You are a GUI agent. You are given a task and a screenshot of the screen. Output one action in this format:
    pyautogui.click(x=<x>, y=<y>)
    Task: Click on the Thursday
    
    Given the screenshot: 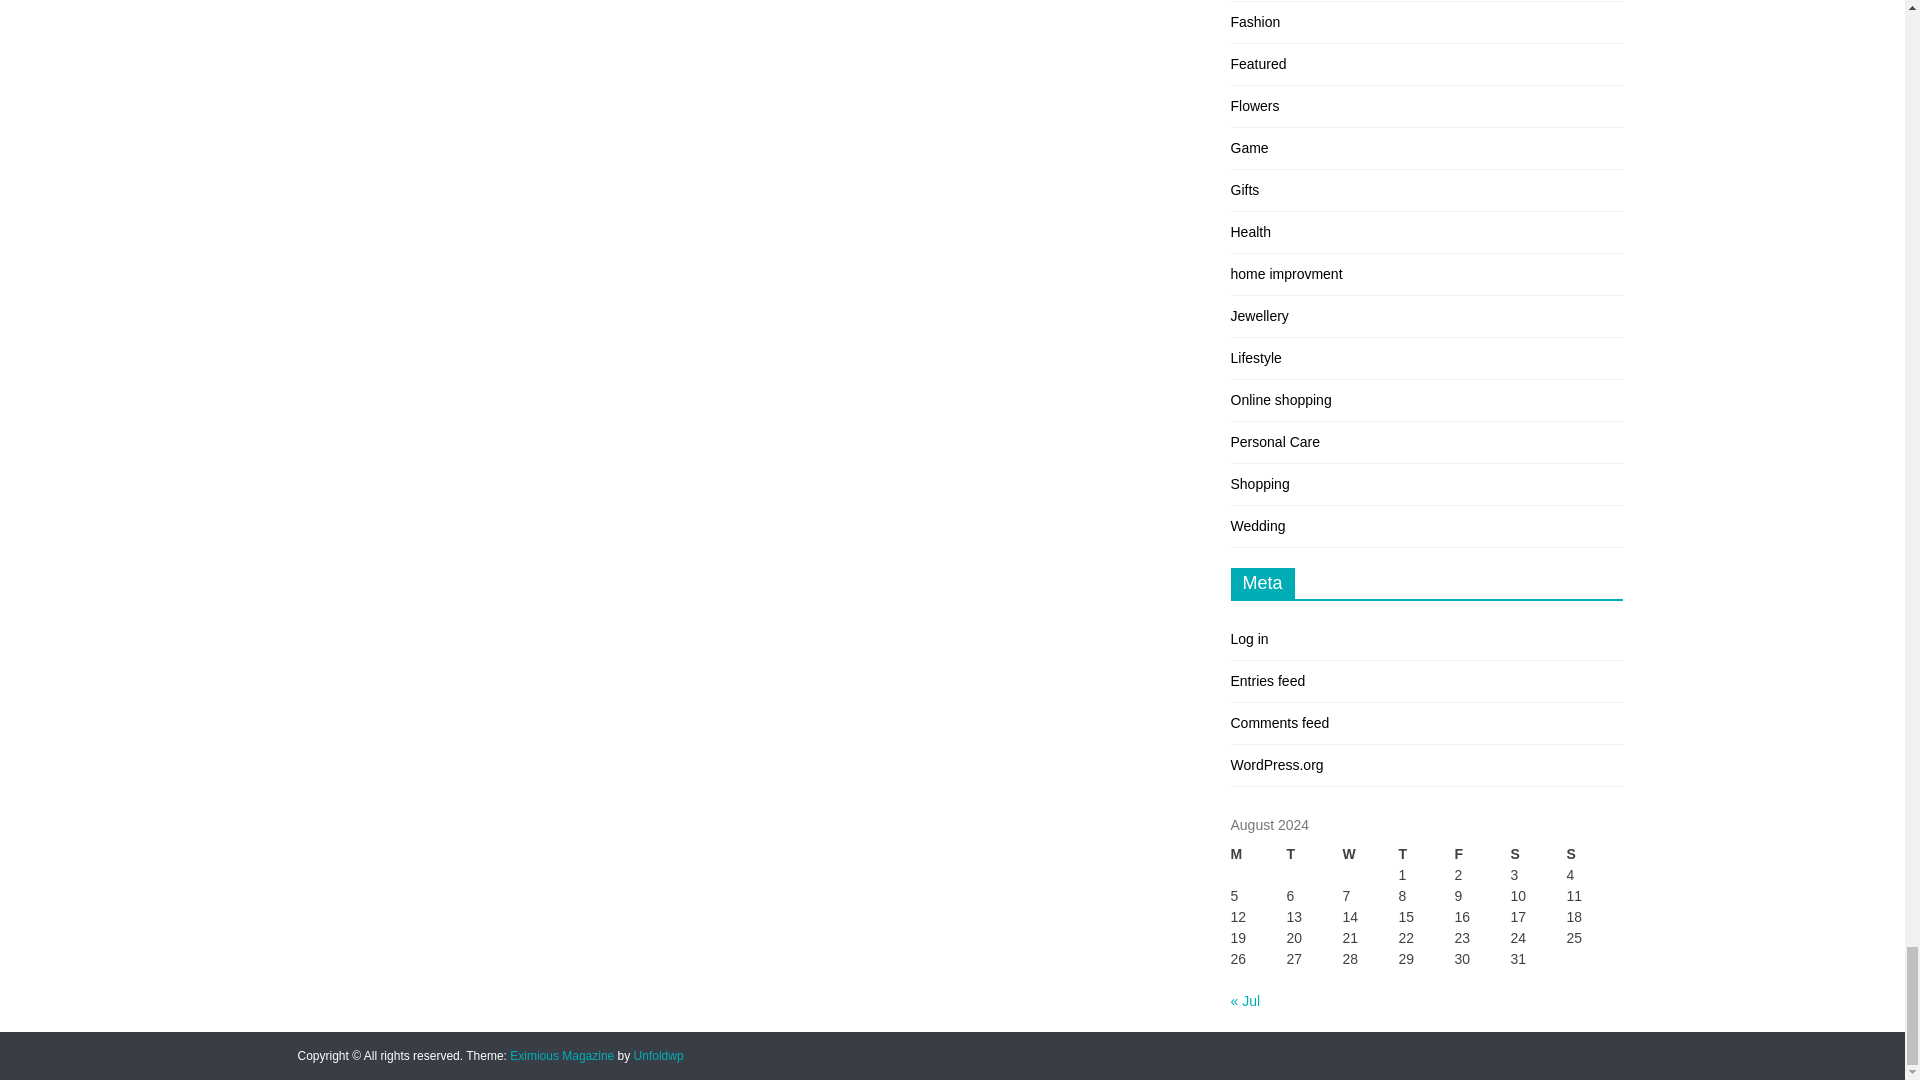 What is the action you would take?
    pyautogui.click(x=1425, y=854)
    